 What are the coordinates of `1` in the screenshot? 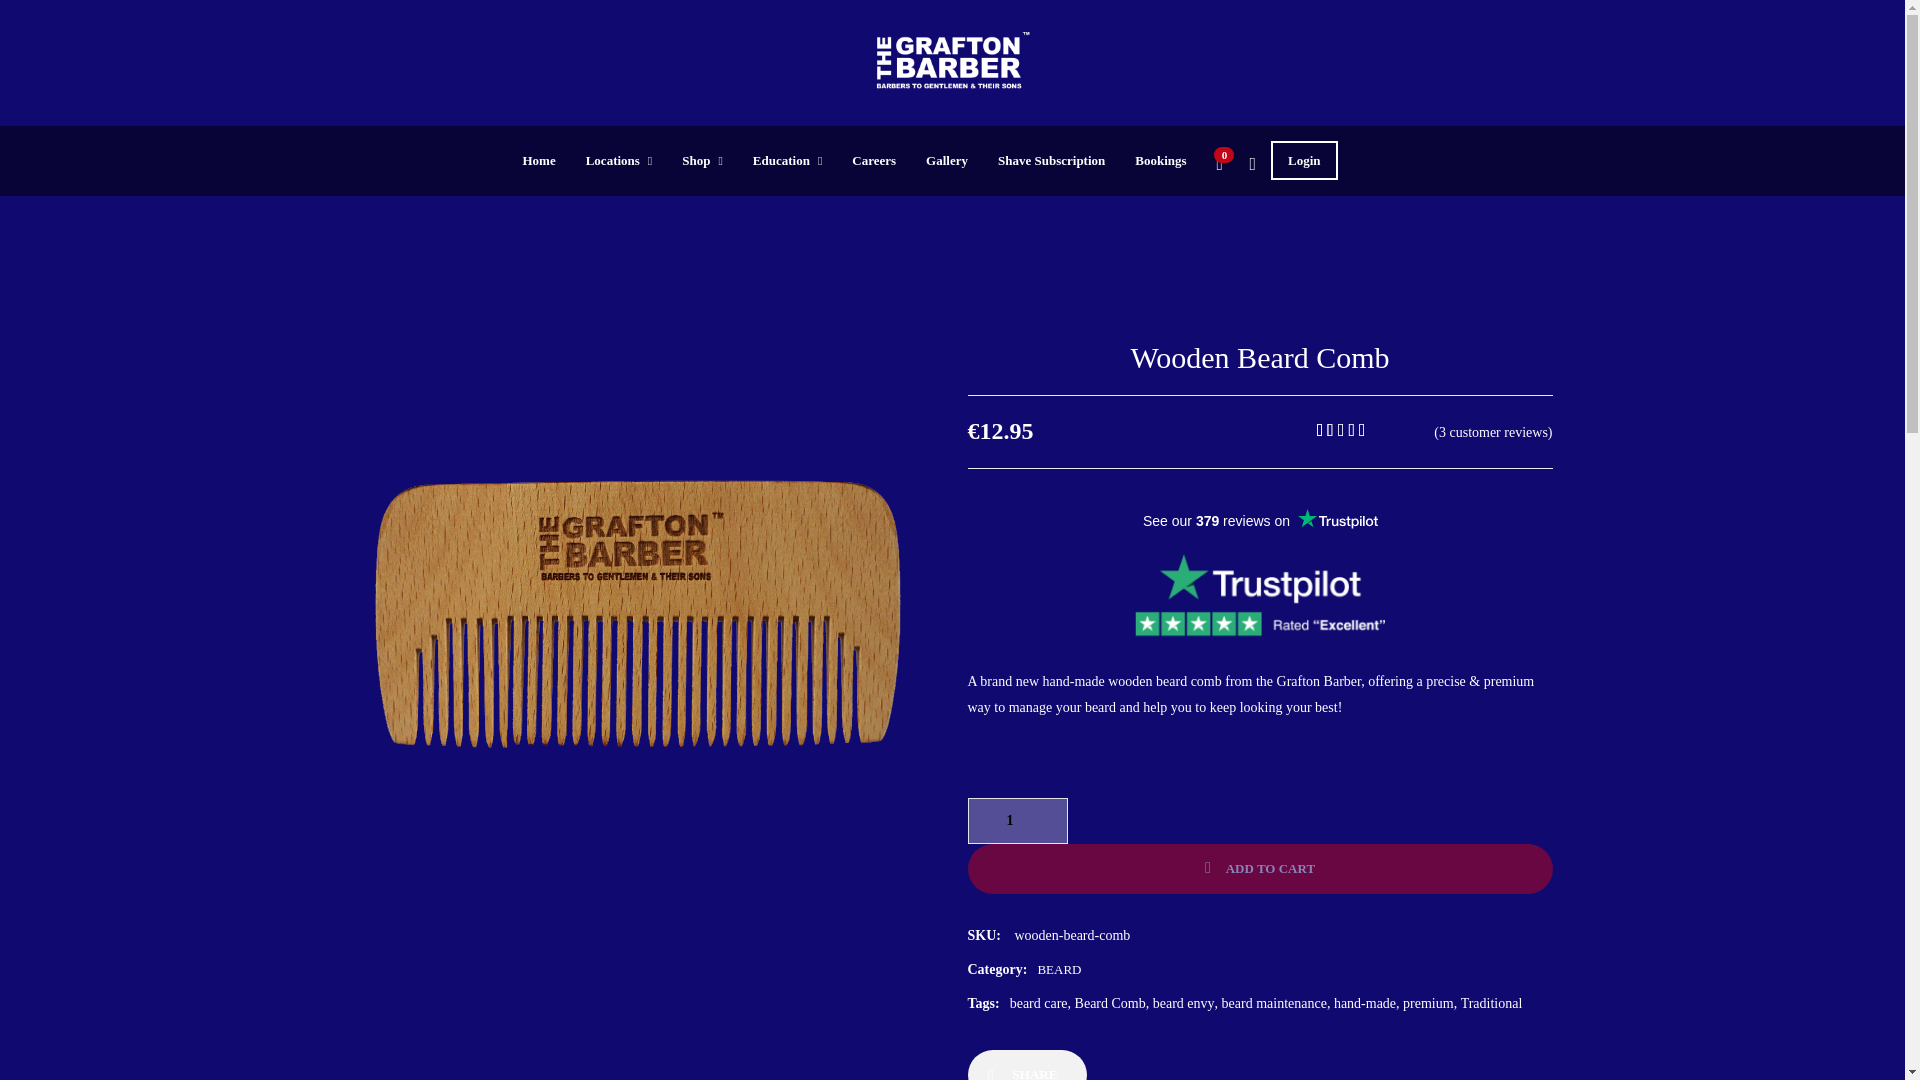 It's located at (1017, 820).